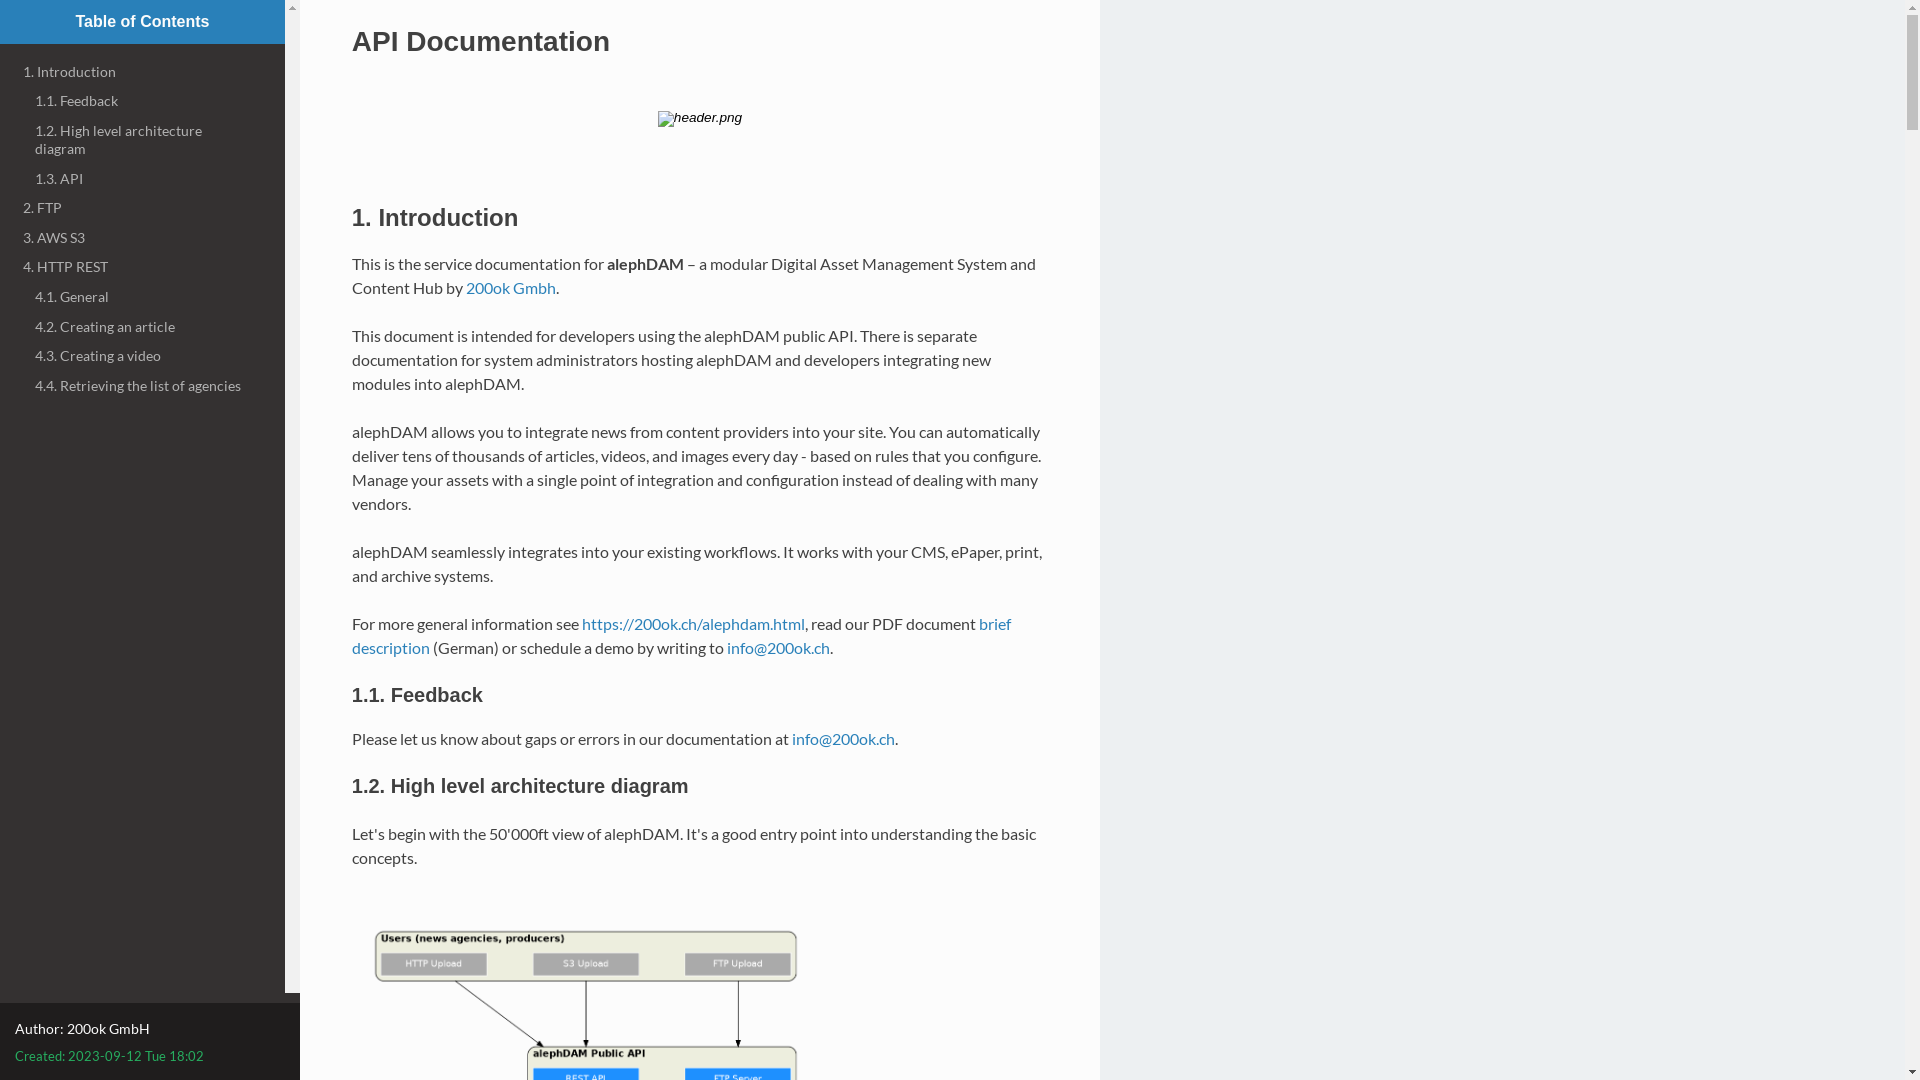 This screenshot has width=1920, height=1080. Describe the element at coordinates (142, 140) in the screenshot. I see `1.2. High level architecture diagram` at that location.